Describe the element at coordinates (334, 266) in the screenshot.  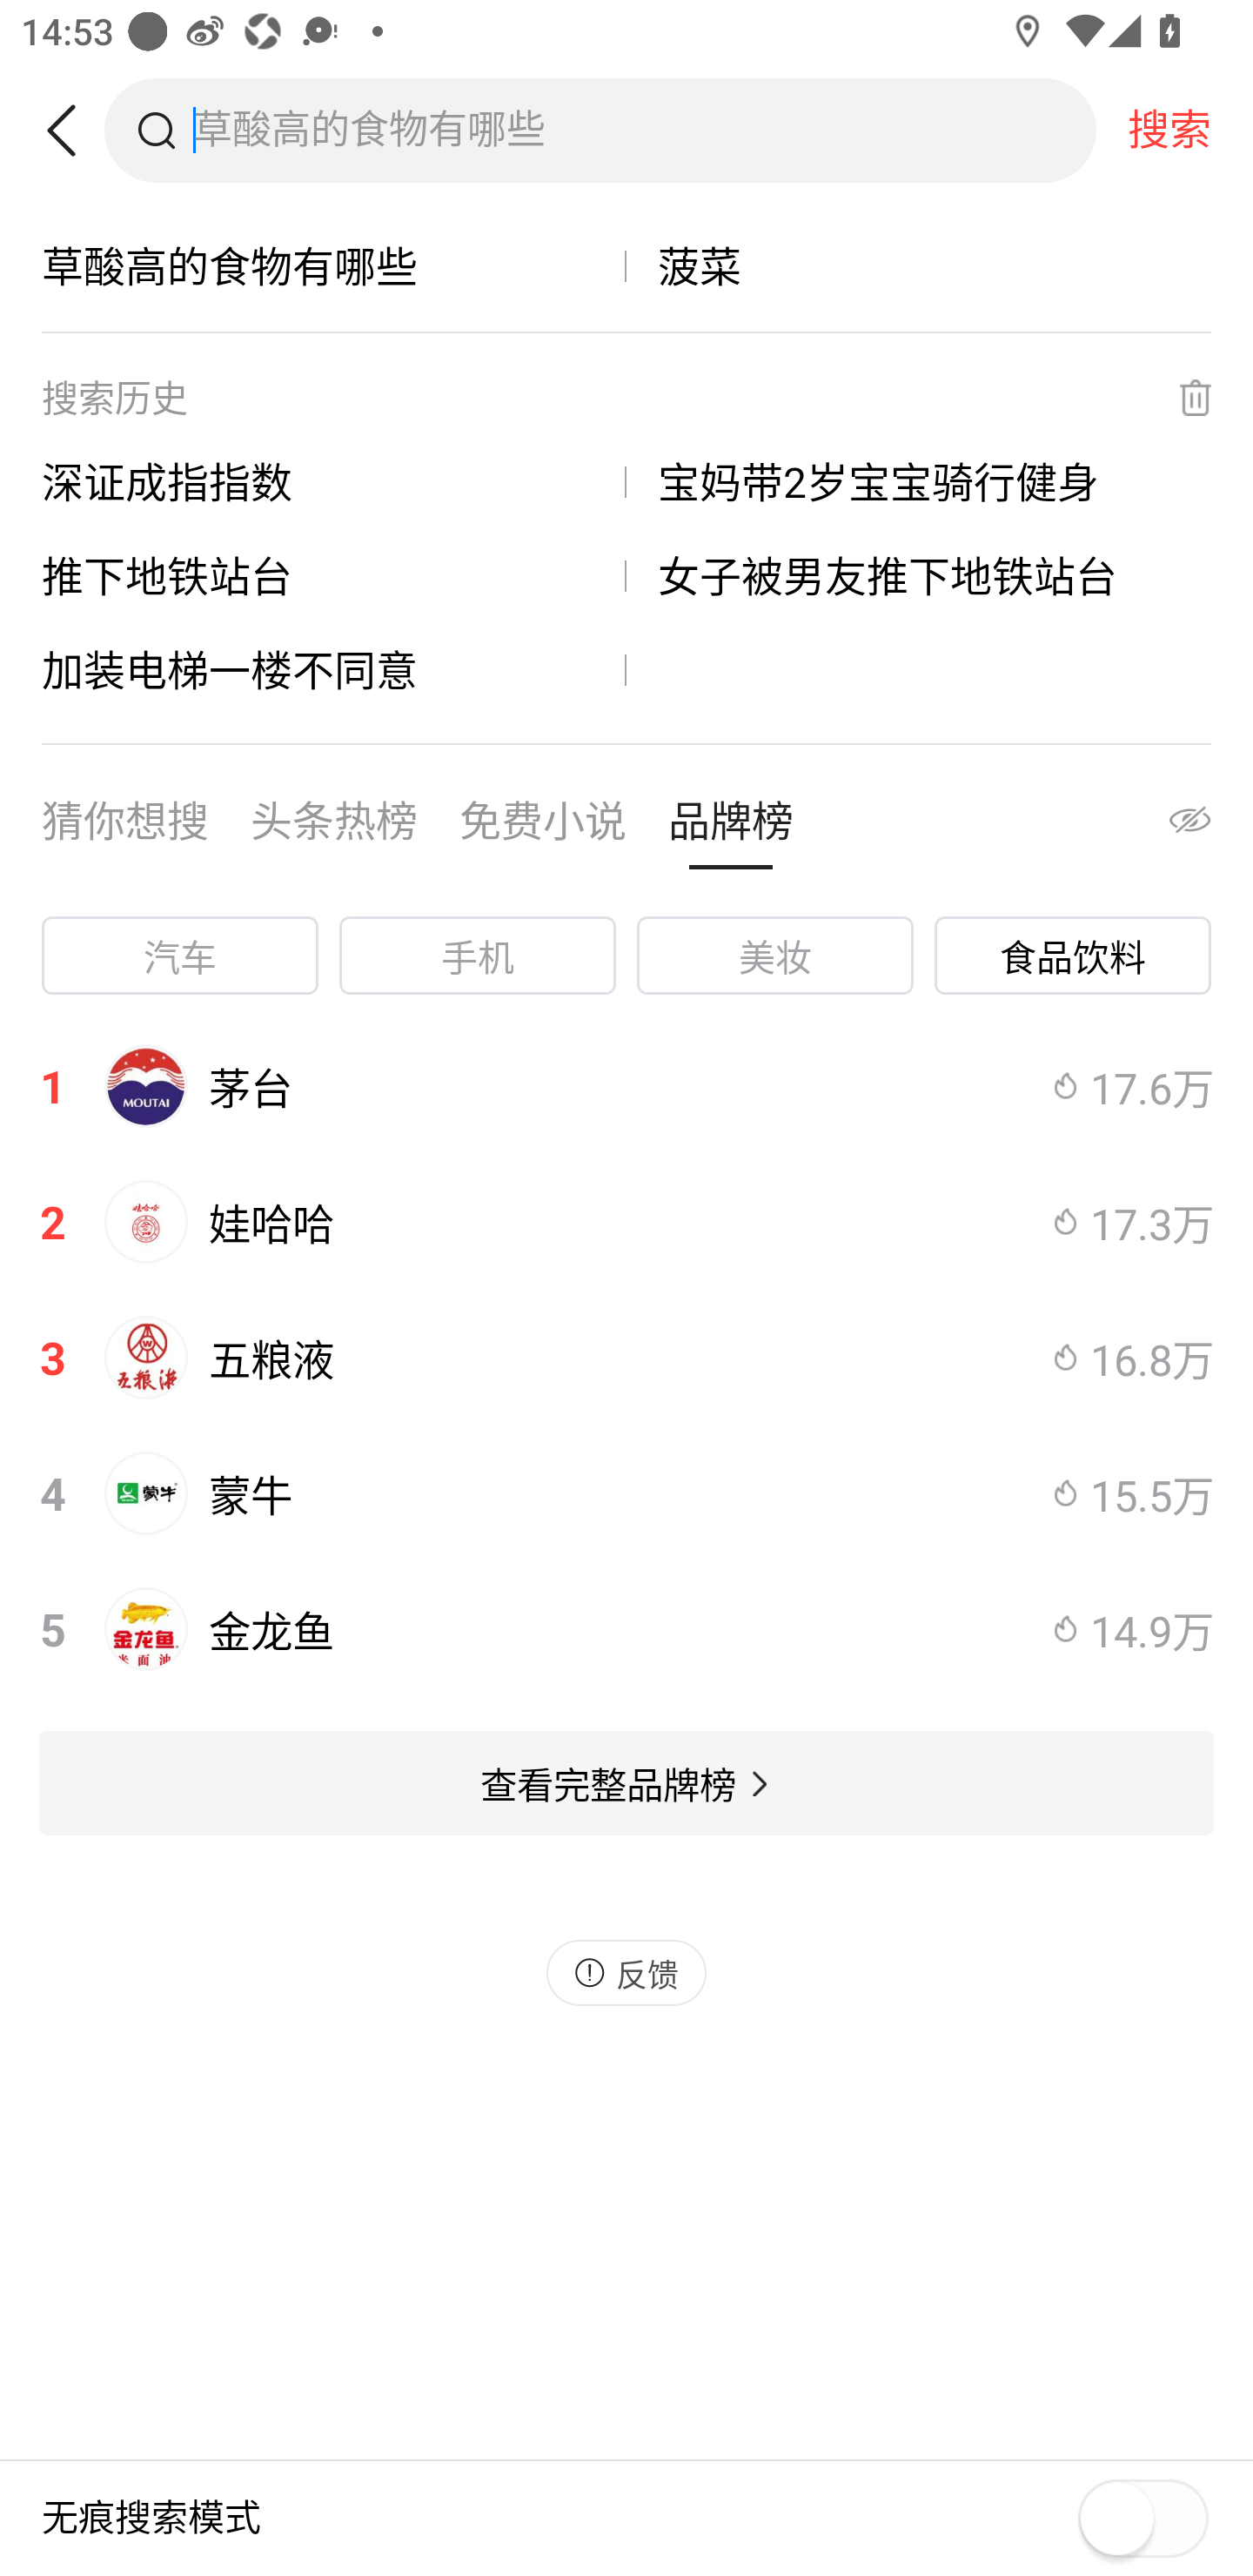
I see `草酸高的食物有哪些，链接, 草酸高的食物有哪些` at that location.